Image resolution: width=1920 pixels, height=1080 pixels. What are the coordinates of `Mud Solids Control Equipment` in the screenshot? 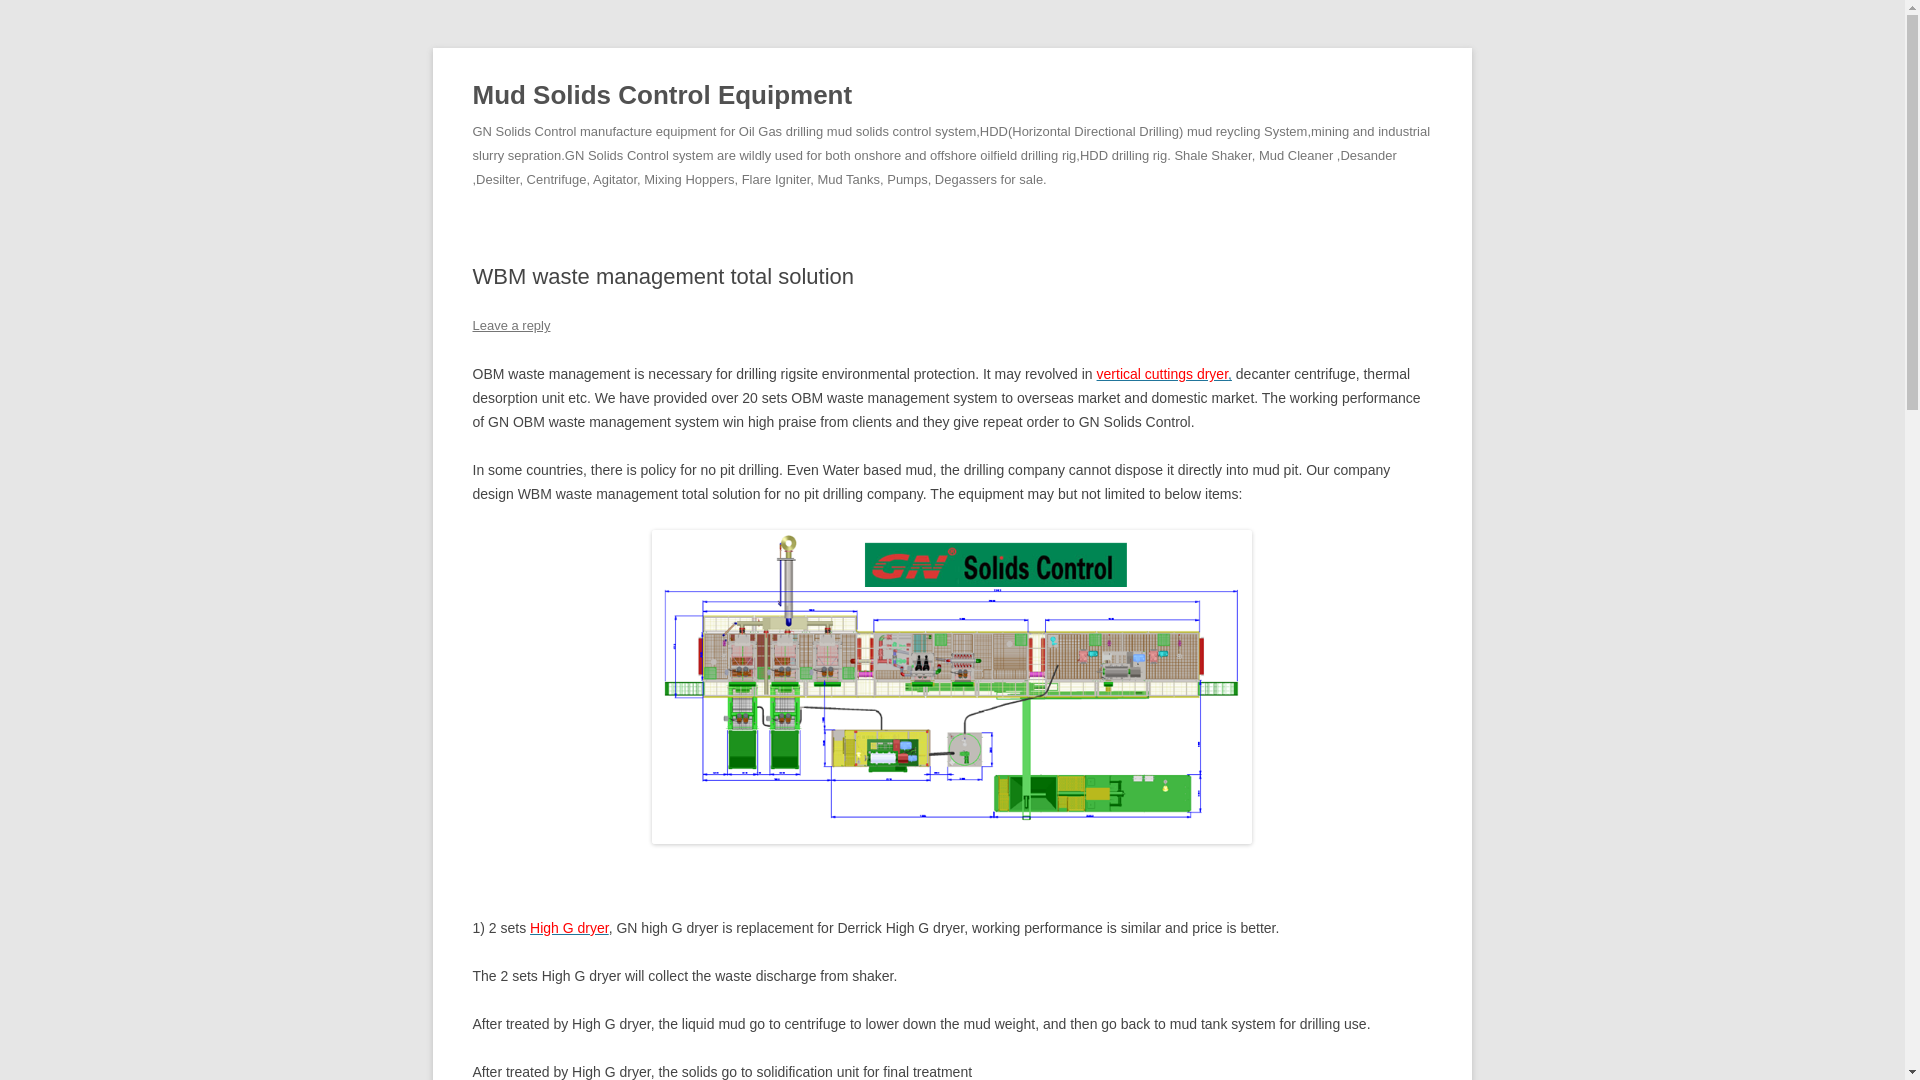 It's located at (662, 96).